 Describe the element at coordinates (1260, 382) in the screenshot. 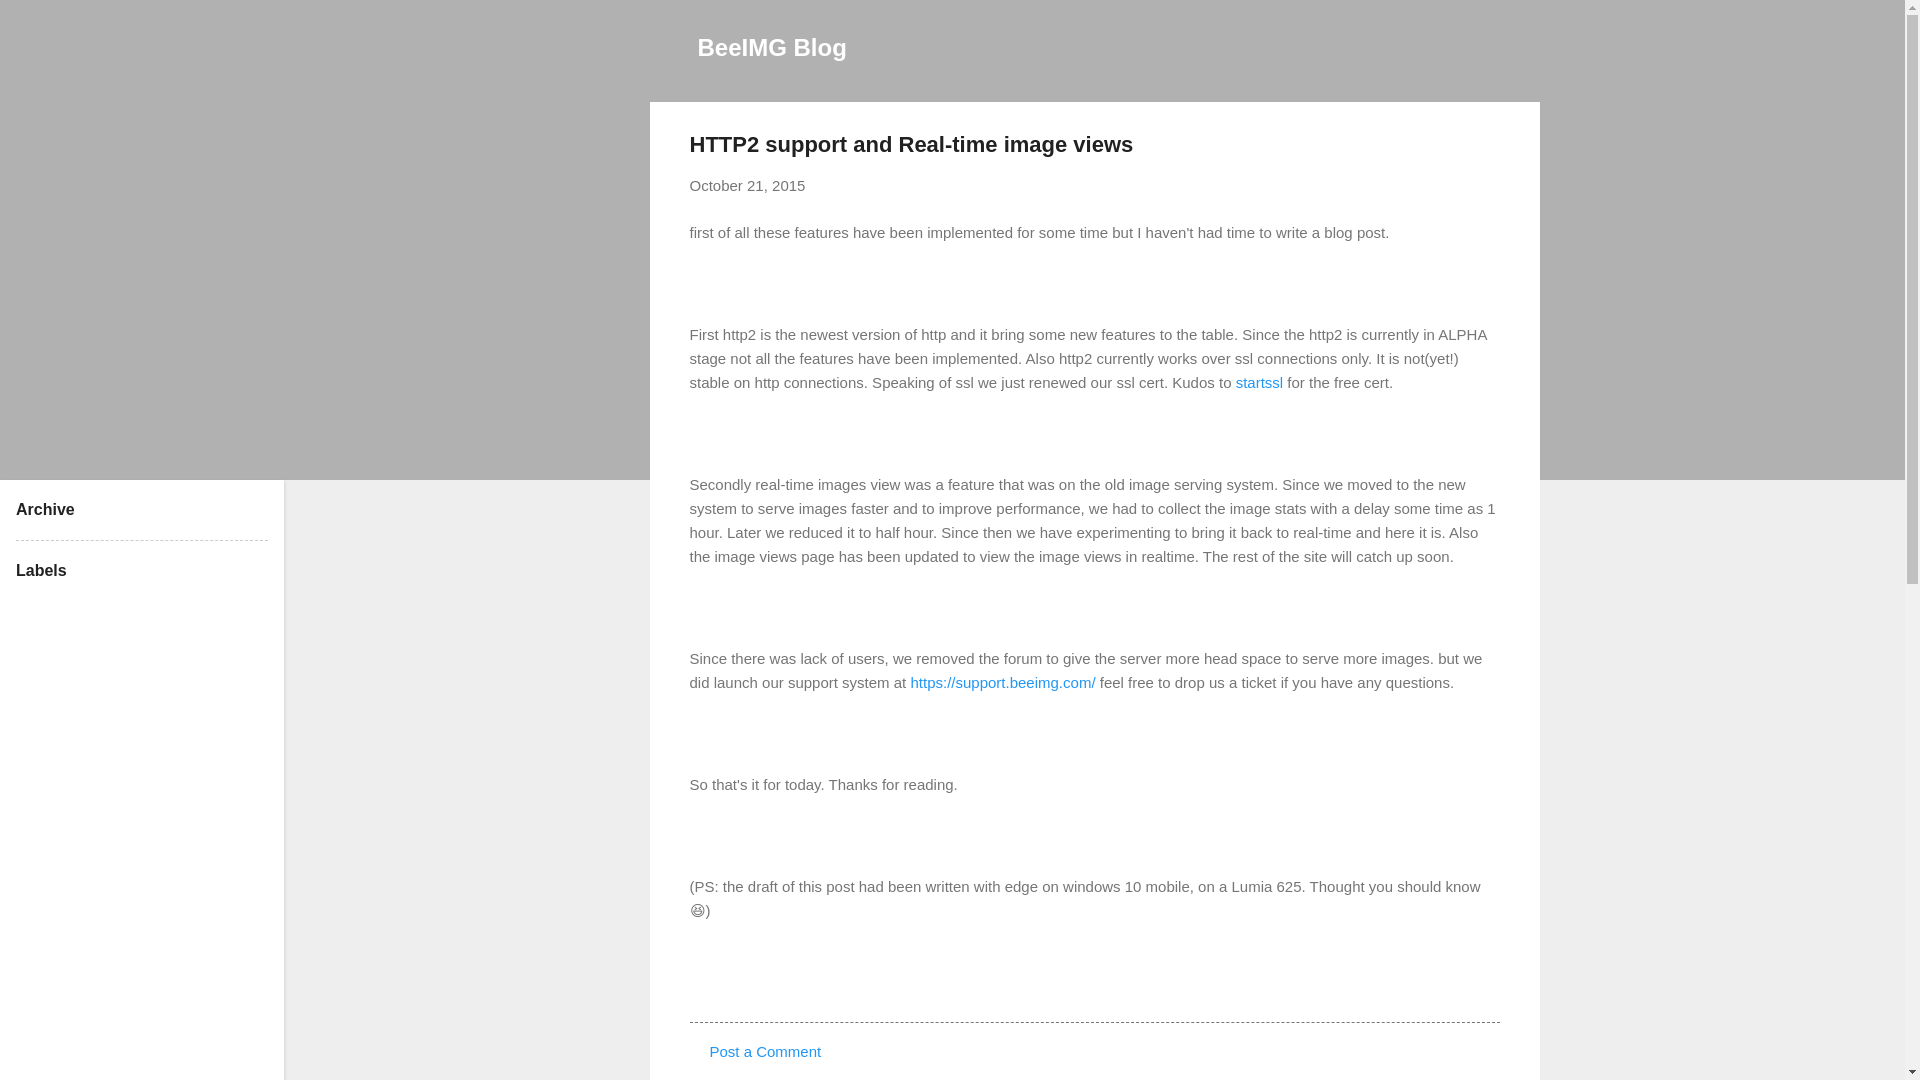

I see `startssl` at that location.